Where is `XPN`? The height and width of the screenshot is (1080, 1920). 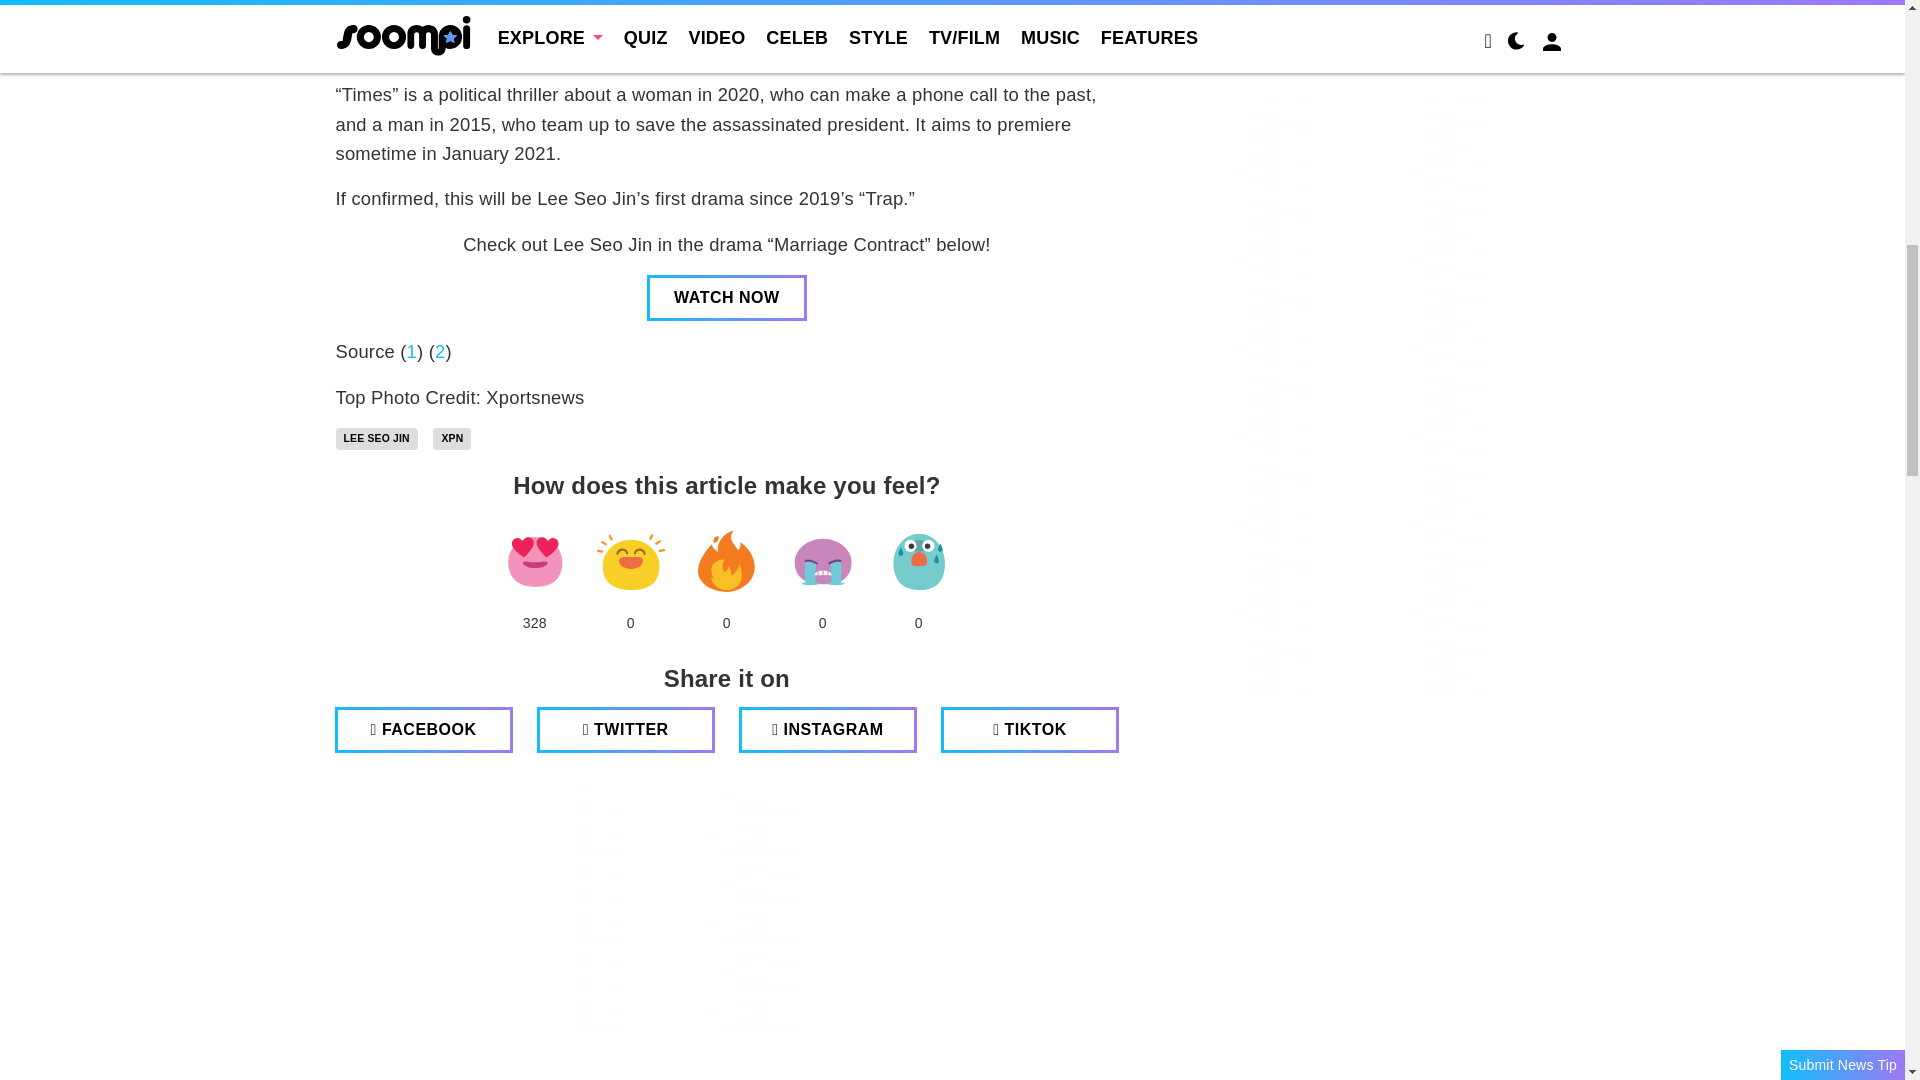 XPN is located at coordinates (452, 438).